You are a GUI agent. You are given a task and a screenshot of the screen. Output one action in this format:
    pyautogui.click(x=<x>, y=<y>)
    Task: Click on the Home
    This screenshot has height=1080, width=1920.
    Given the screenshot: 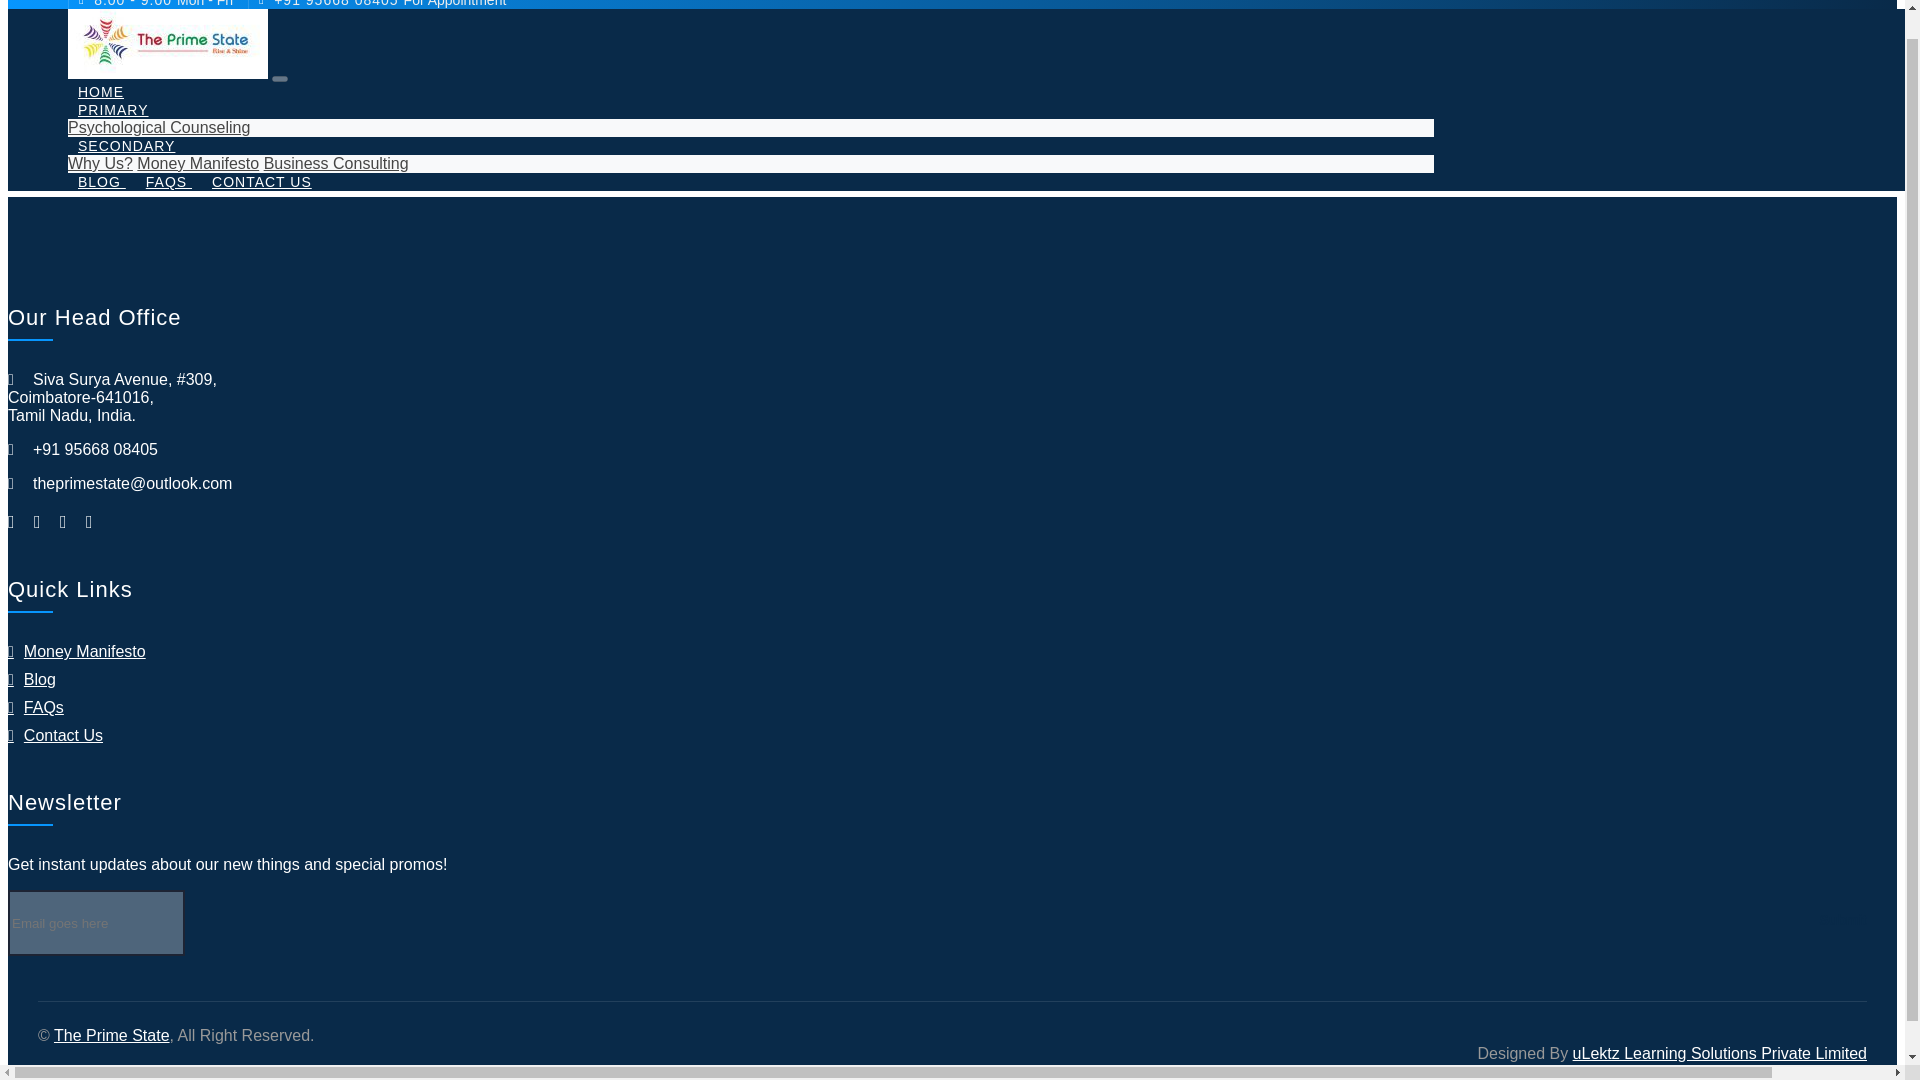 What is the action you would take?
    pyautogui.click(x=100, y=91)
    